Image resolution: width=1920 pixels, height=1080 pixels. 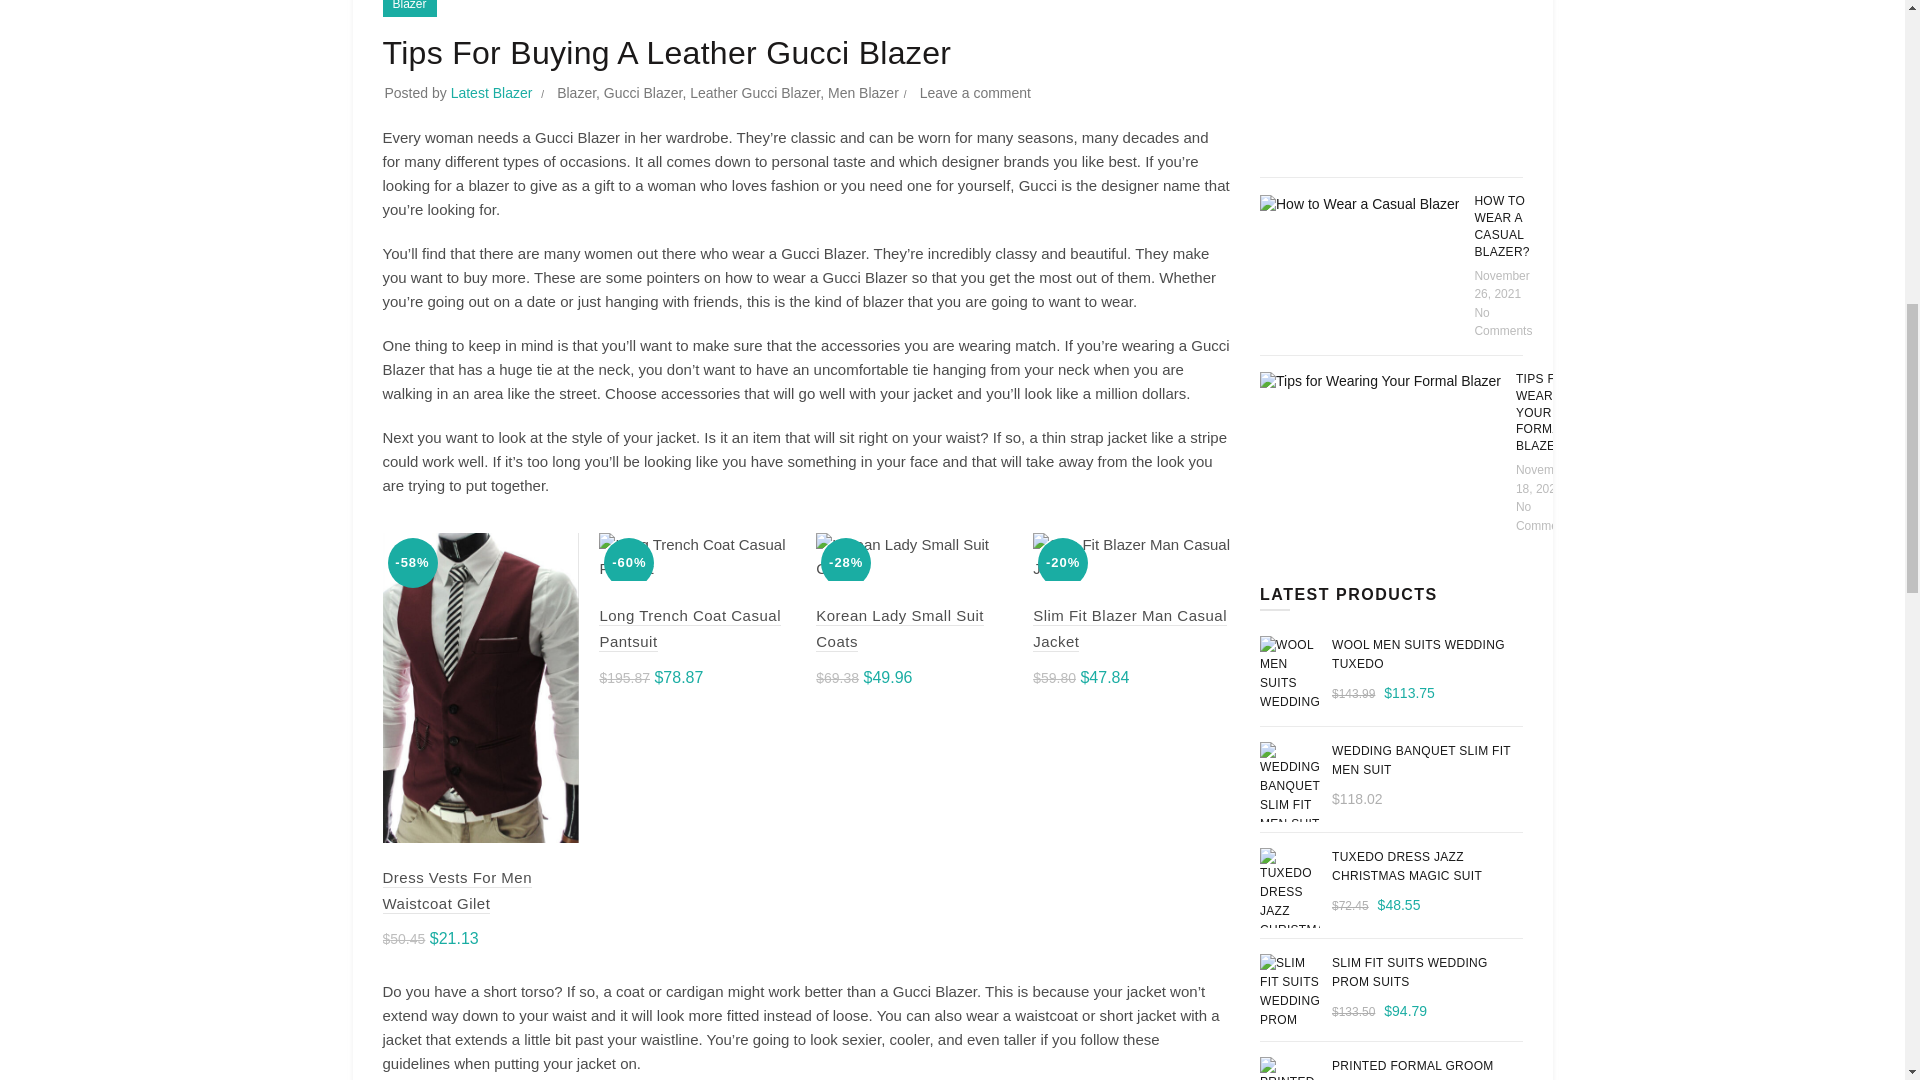 I want to click on Leather Gucci Blazer, so click(x=754, y=93).